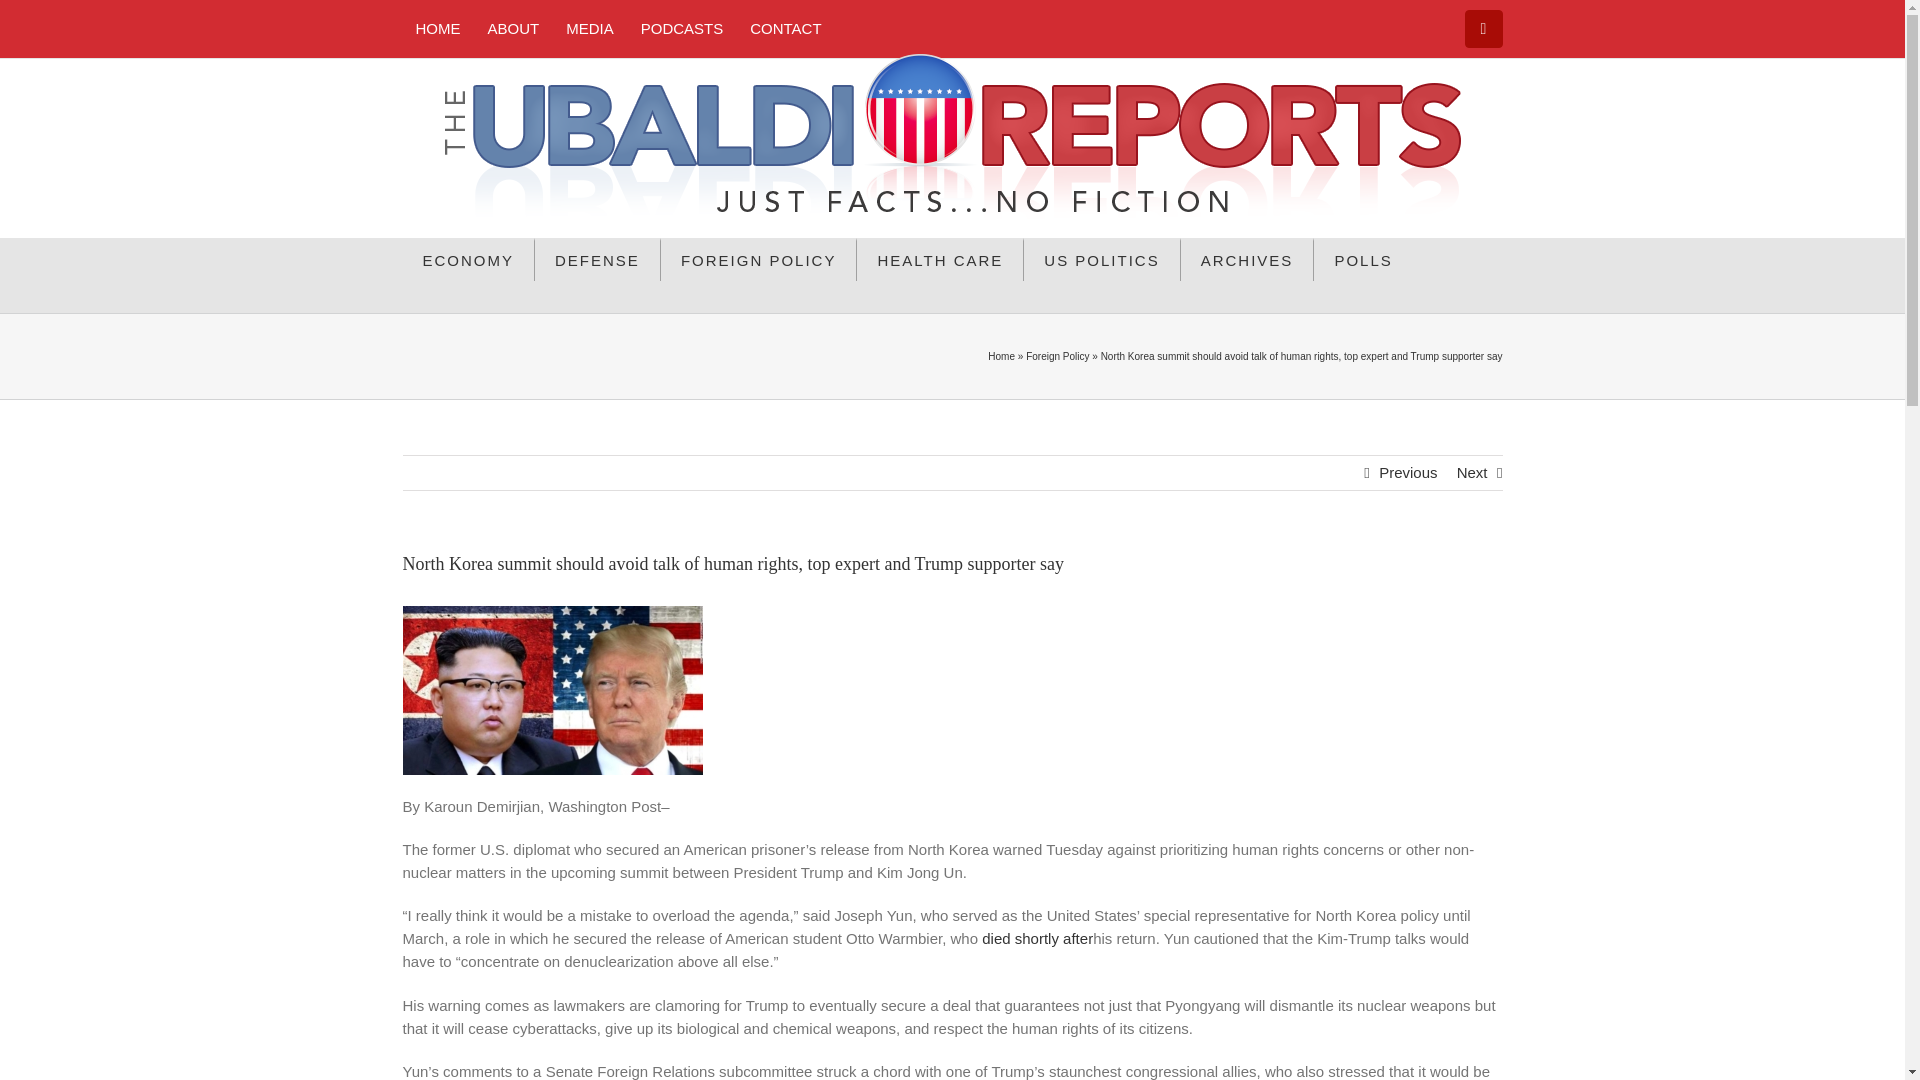 This screenshot has height=1080, width=1920. I want to click on US POLITICS, so click(1102, 258).